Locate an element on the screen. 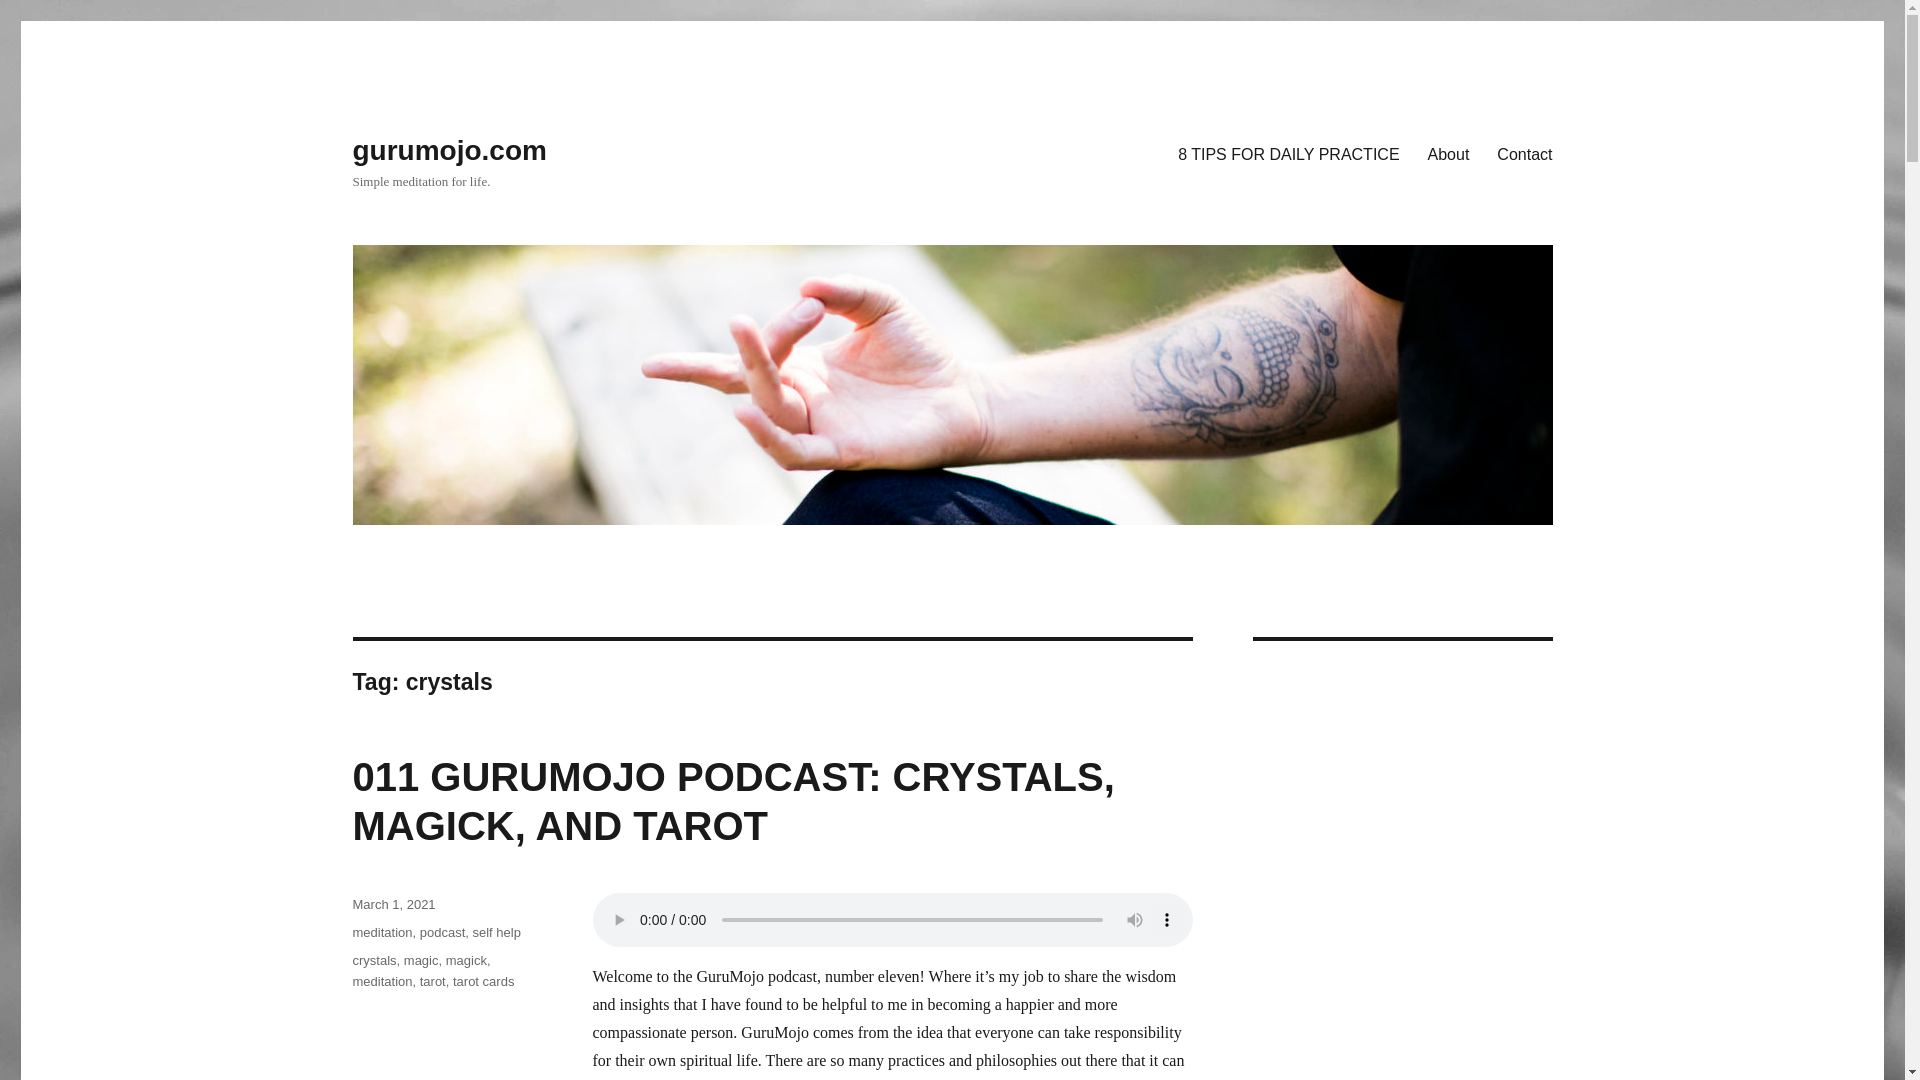  March 1, 2021 is located at coordinates (393, 904).